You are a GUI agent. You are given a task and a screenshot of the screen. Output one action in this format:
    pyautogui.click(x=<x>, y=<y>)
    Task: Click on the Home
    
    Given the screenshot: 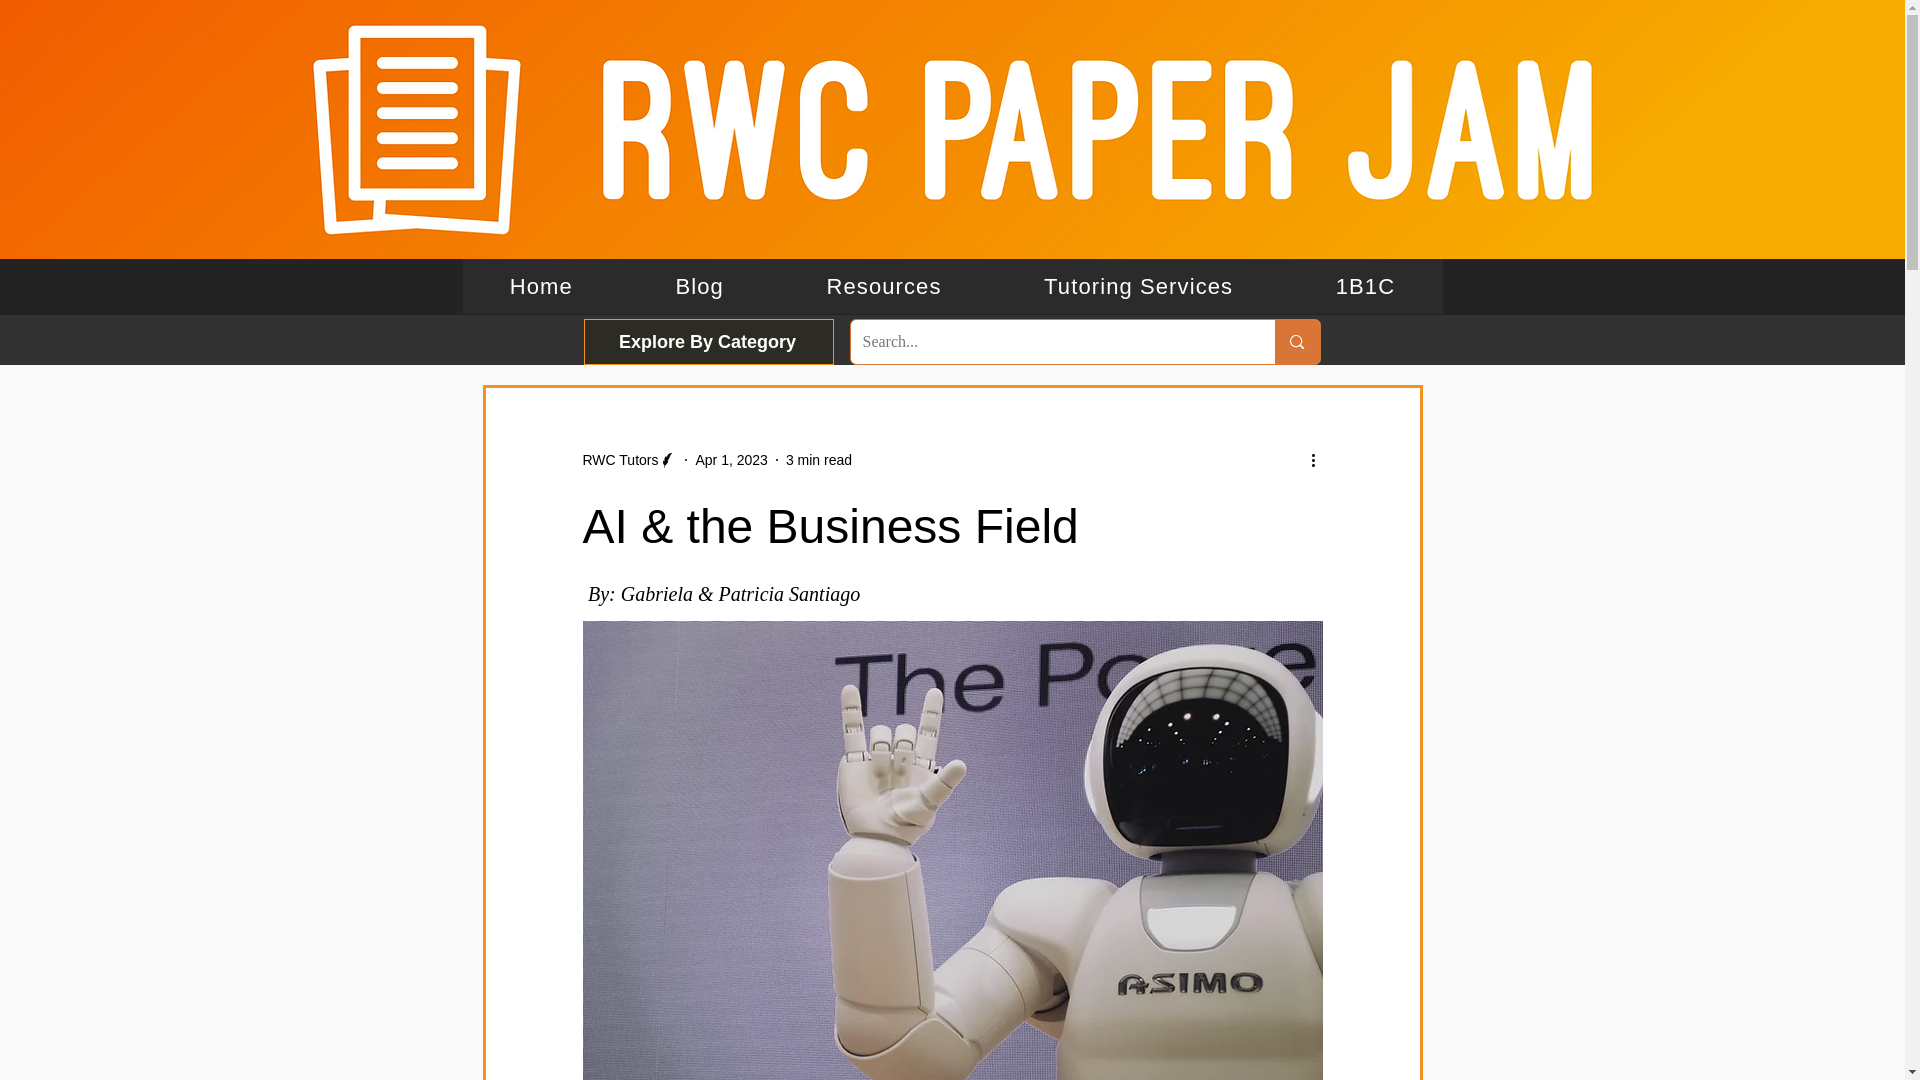 What is the action you would take?
    pyautogui.click(x=541, y=286)
    